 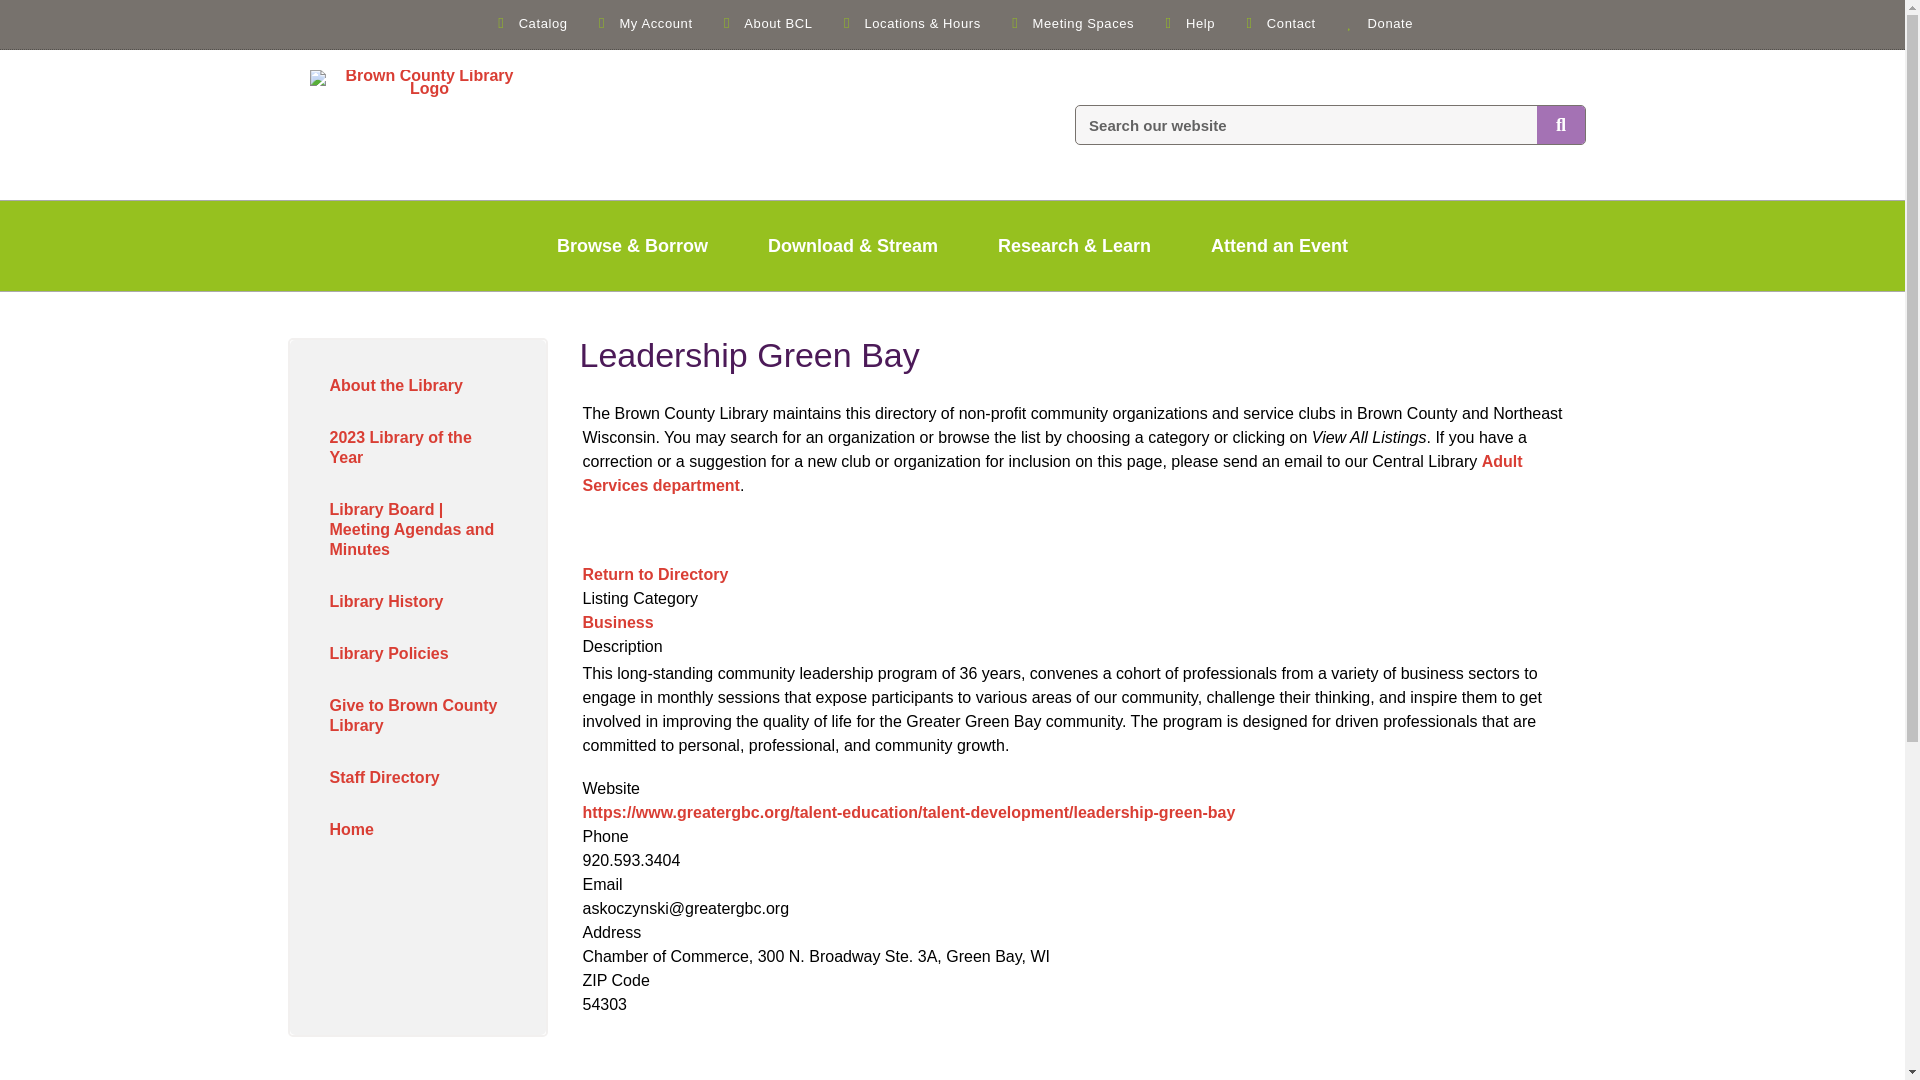 What do you see at coordinates (1187, 22) in the screenshot?
I see `Help` at bounding box center [1187, 22].